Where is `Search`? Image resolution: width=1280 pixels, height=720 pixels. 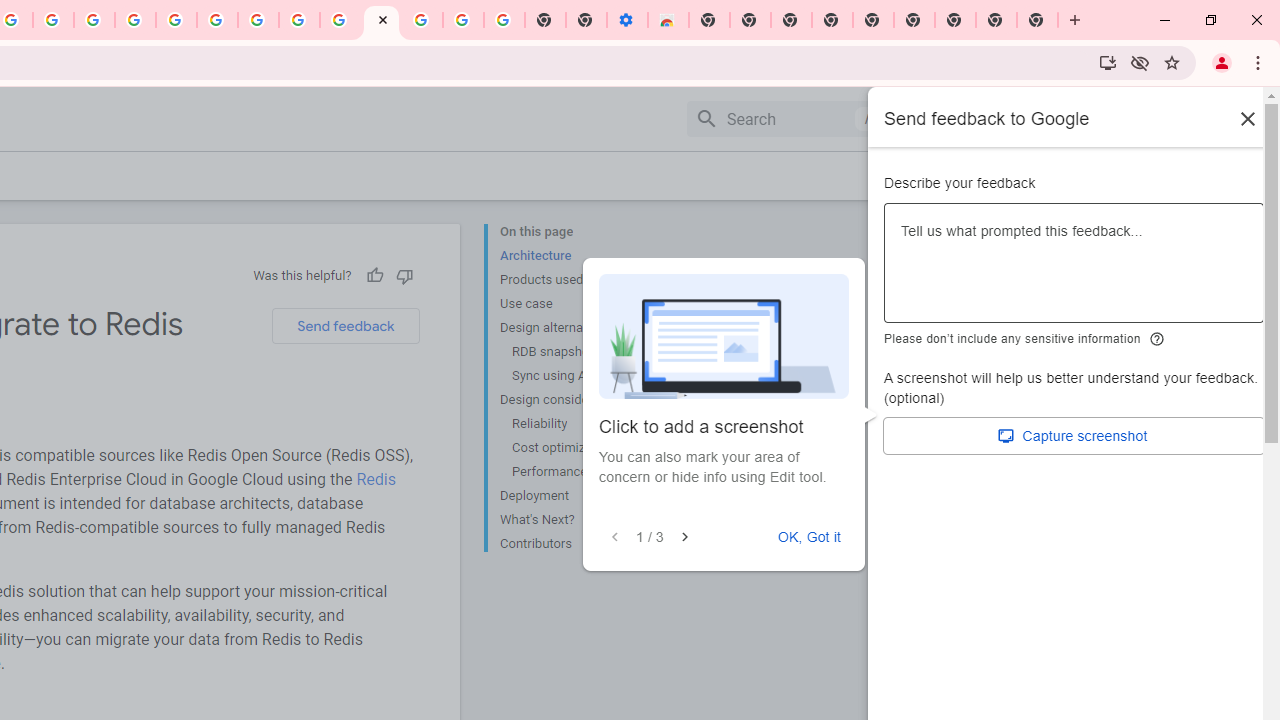
Search is located at coordinates (786, 118).